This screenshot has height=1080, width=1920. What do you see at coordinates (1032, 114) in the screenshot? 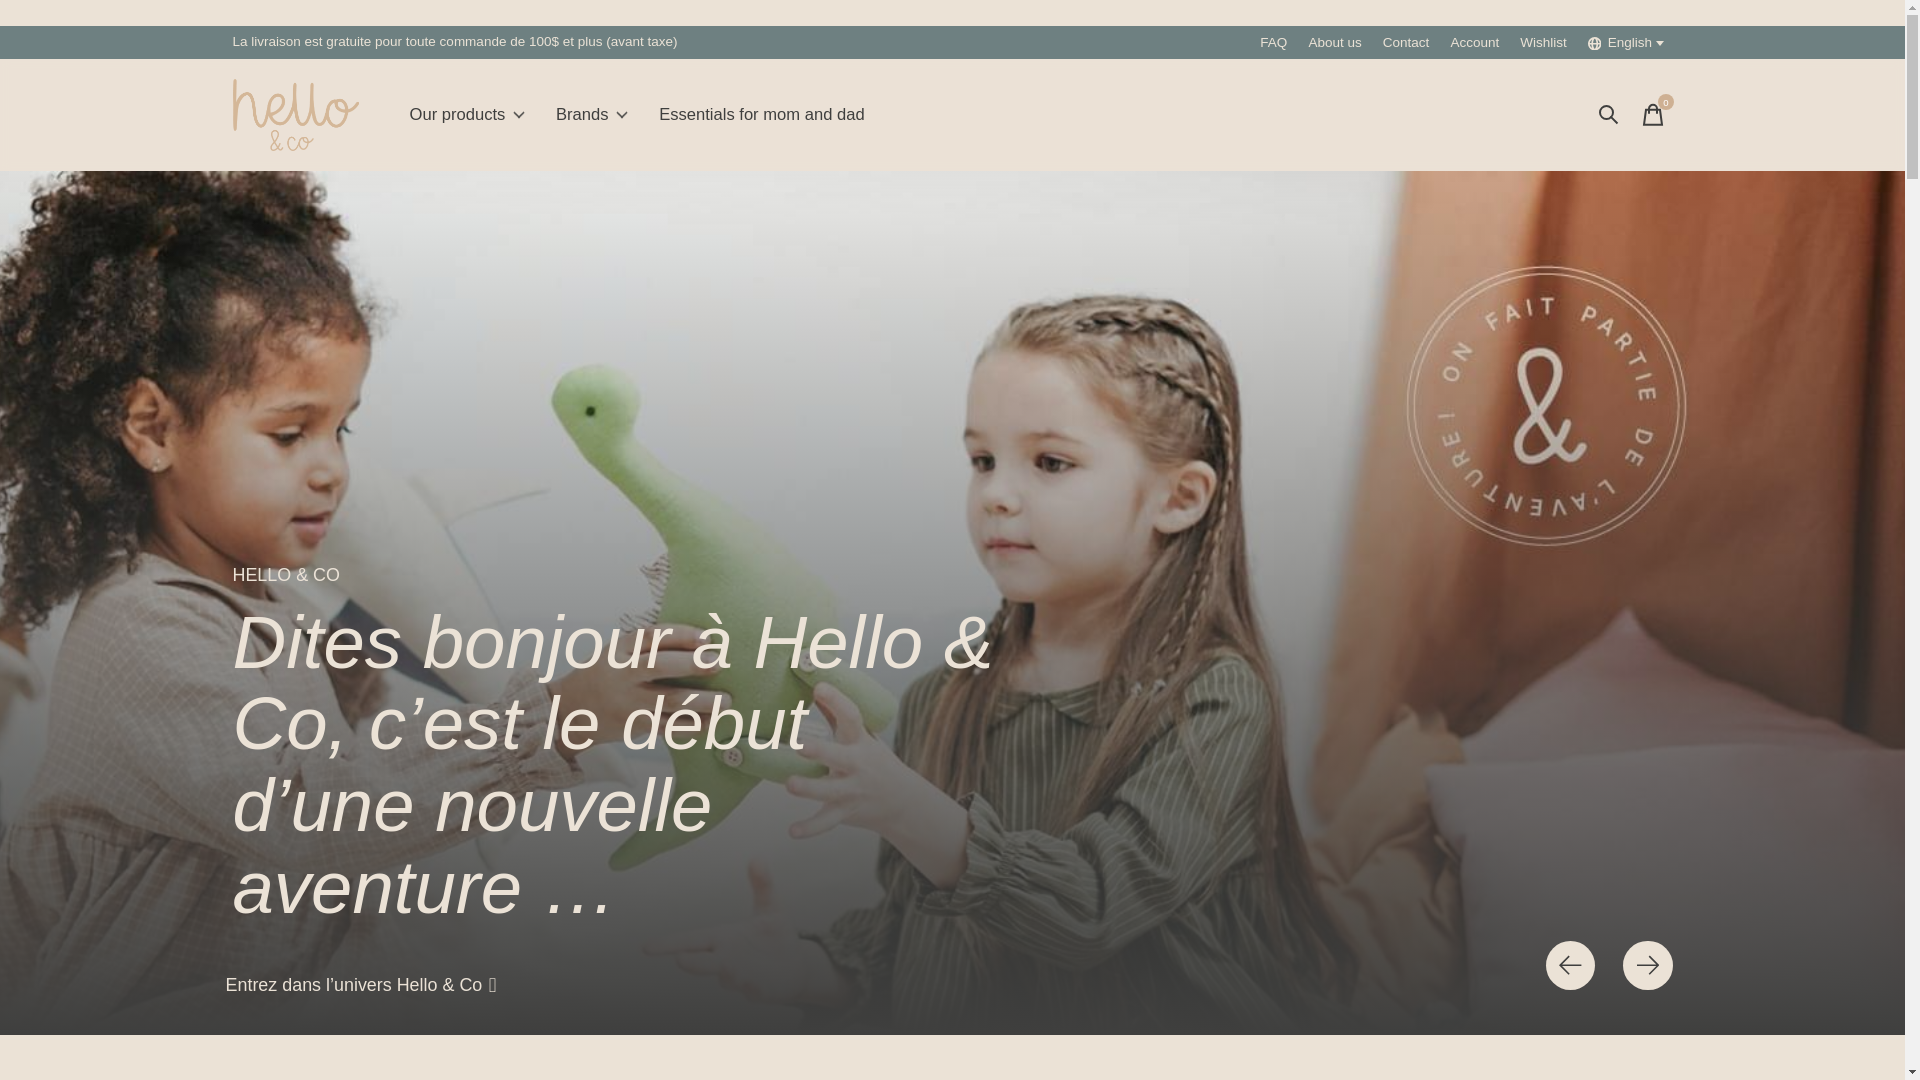
I see `Contact` at bounding box center [1032, 114].